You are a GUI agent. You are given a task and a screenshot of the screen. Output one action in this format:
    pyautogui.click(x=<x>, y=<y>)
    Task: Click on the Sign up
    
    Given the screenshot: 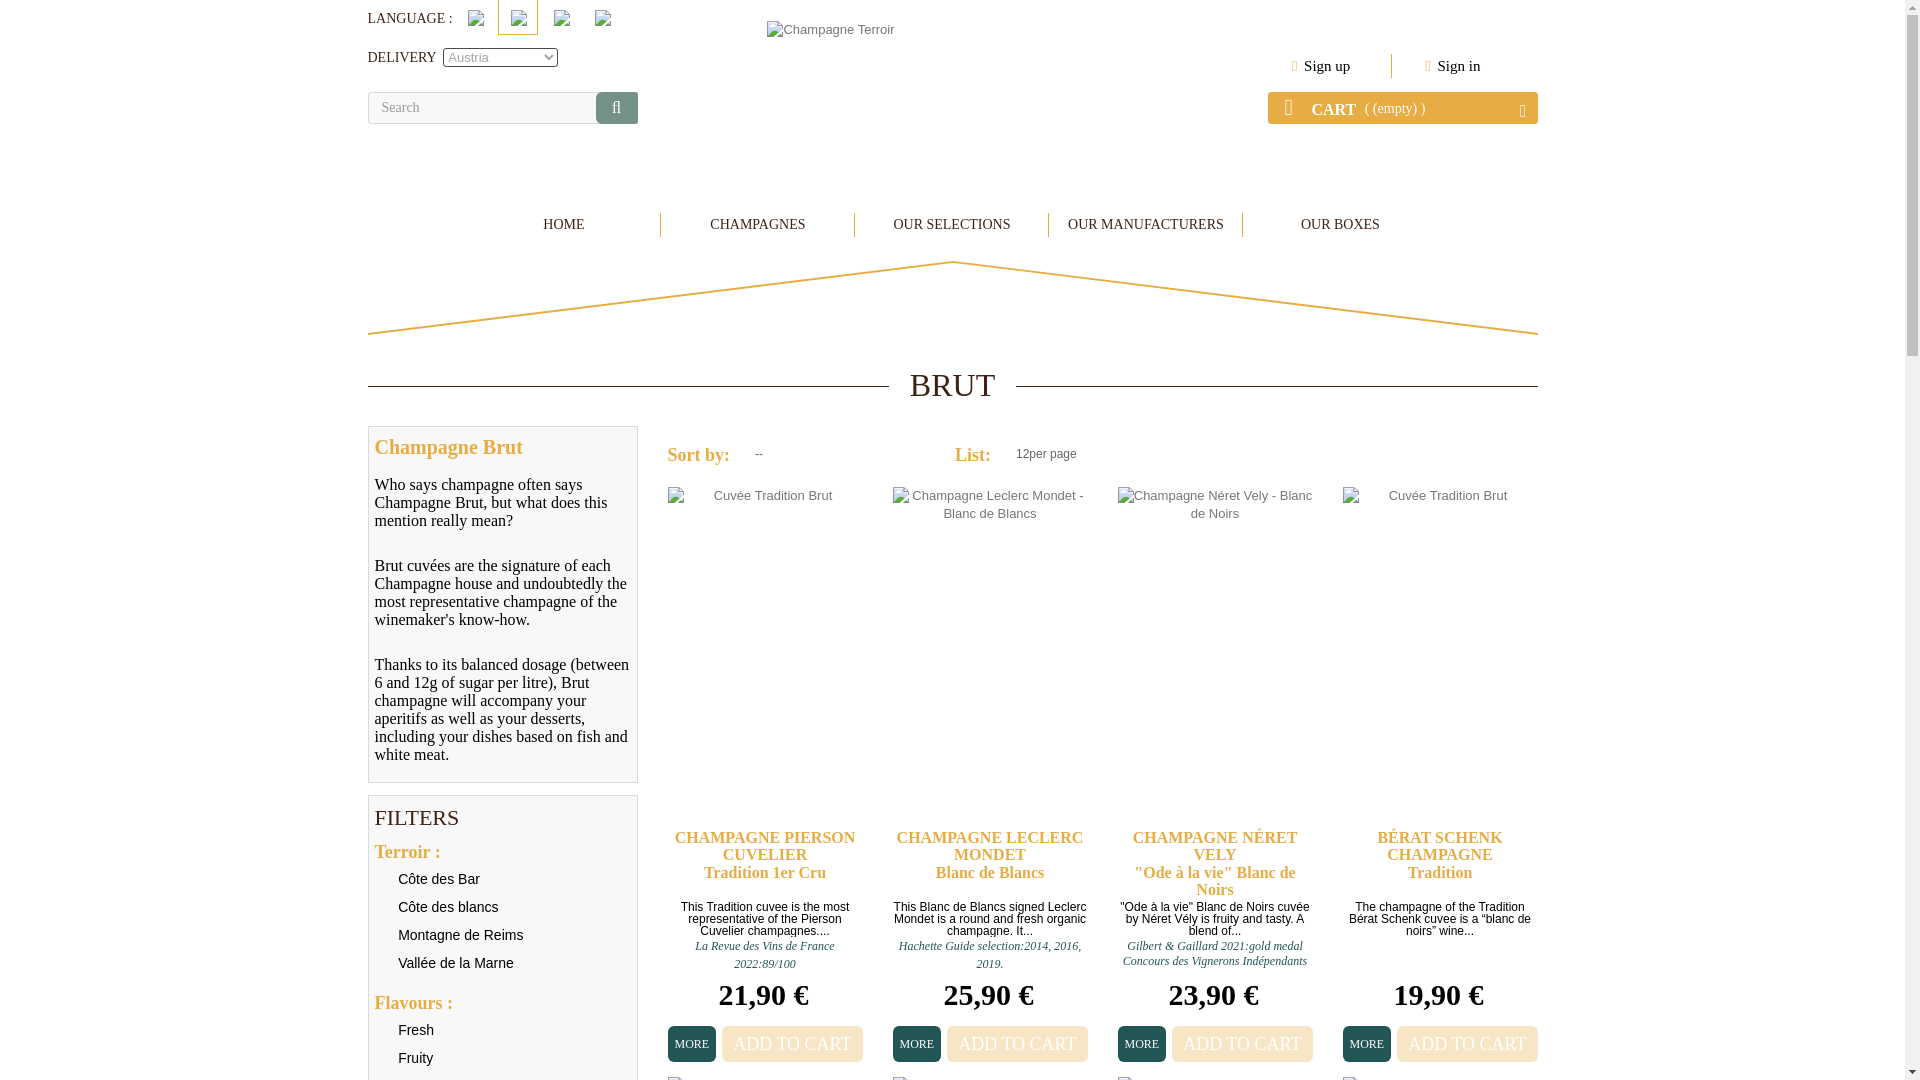 What is the action you would take?
    pyautogui.click(x=1325, y=66)
    